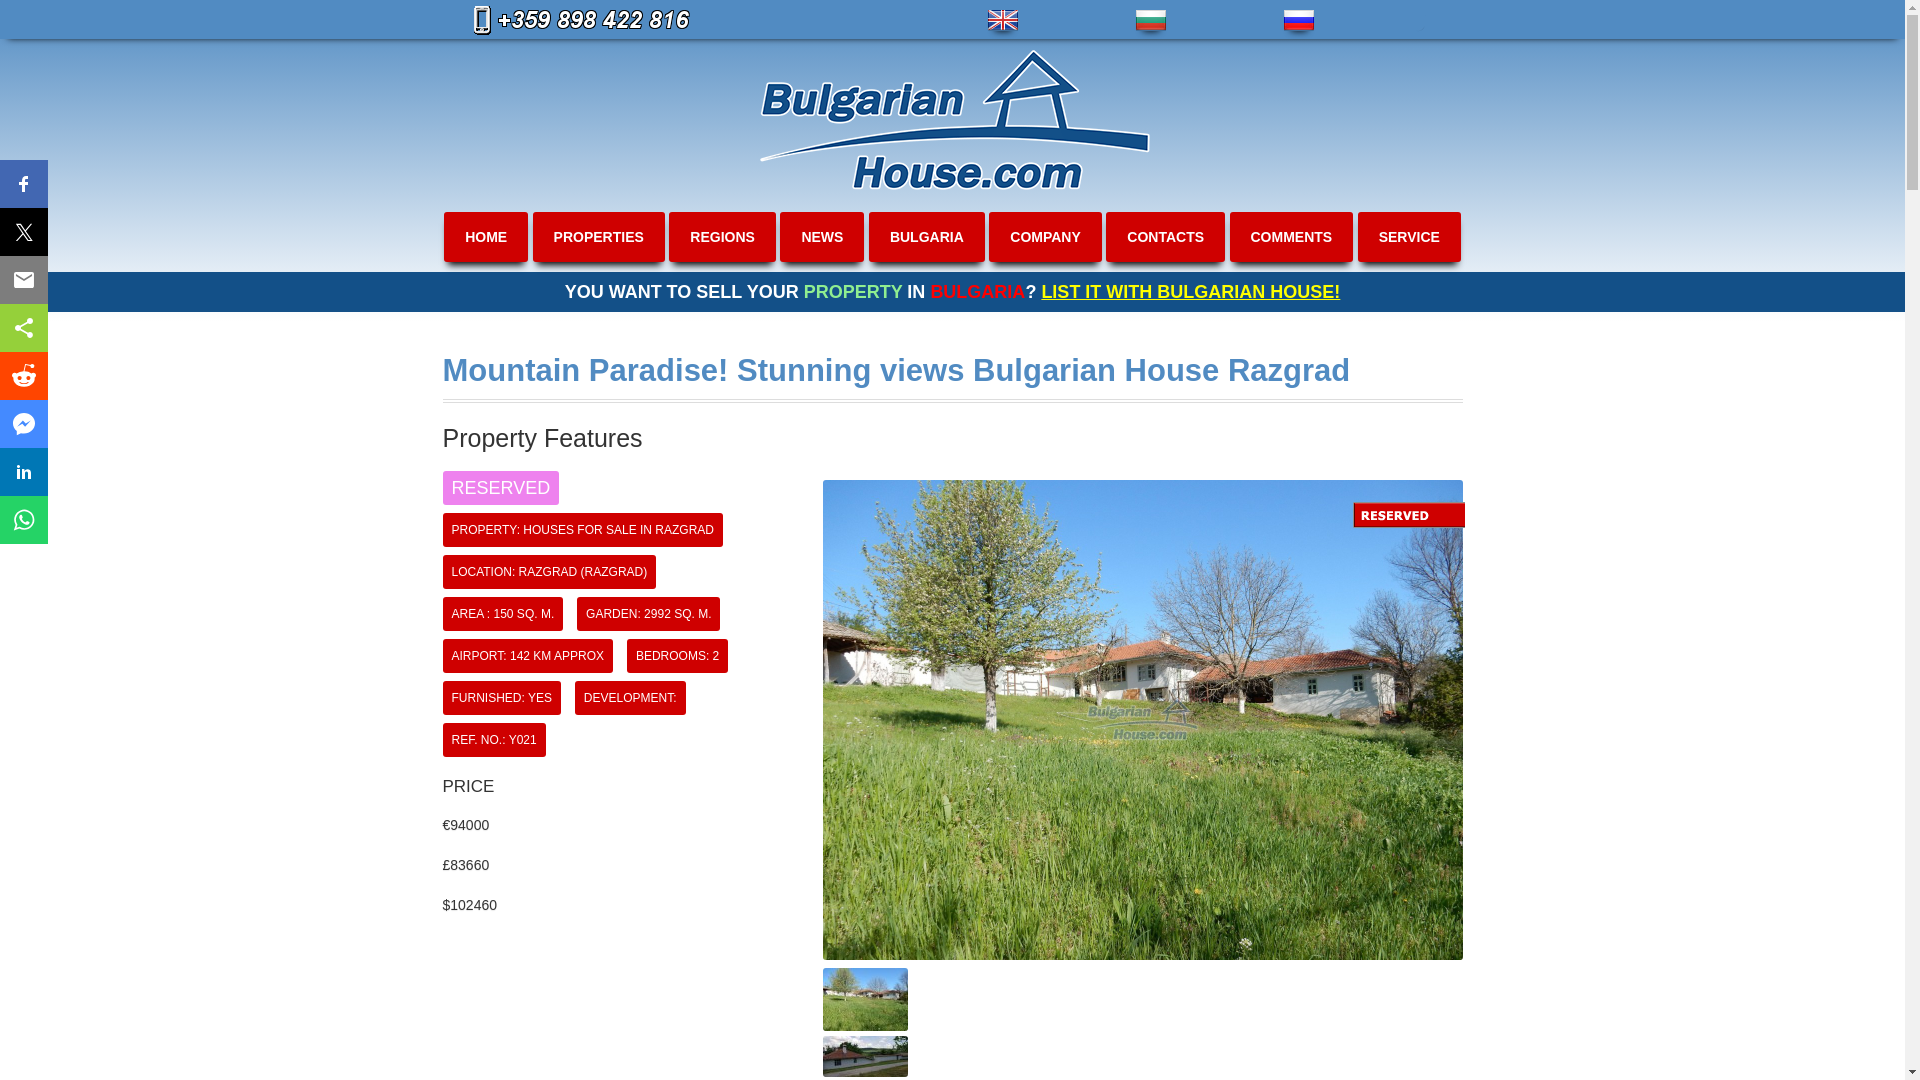 The width and height of the screenshot is (1920, 1080). I want to click on HOME, so click(485, 236).